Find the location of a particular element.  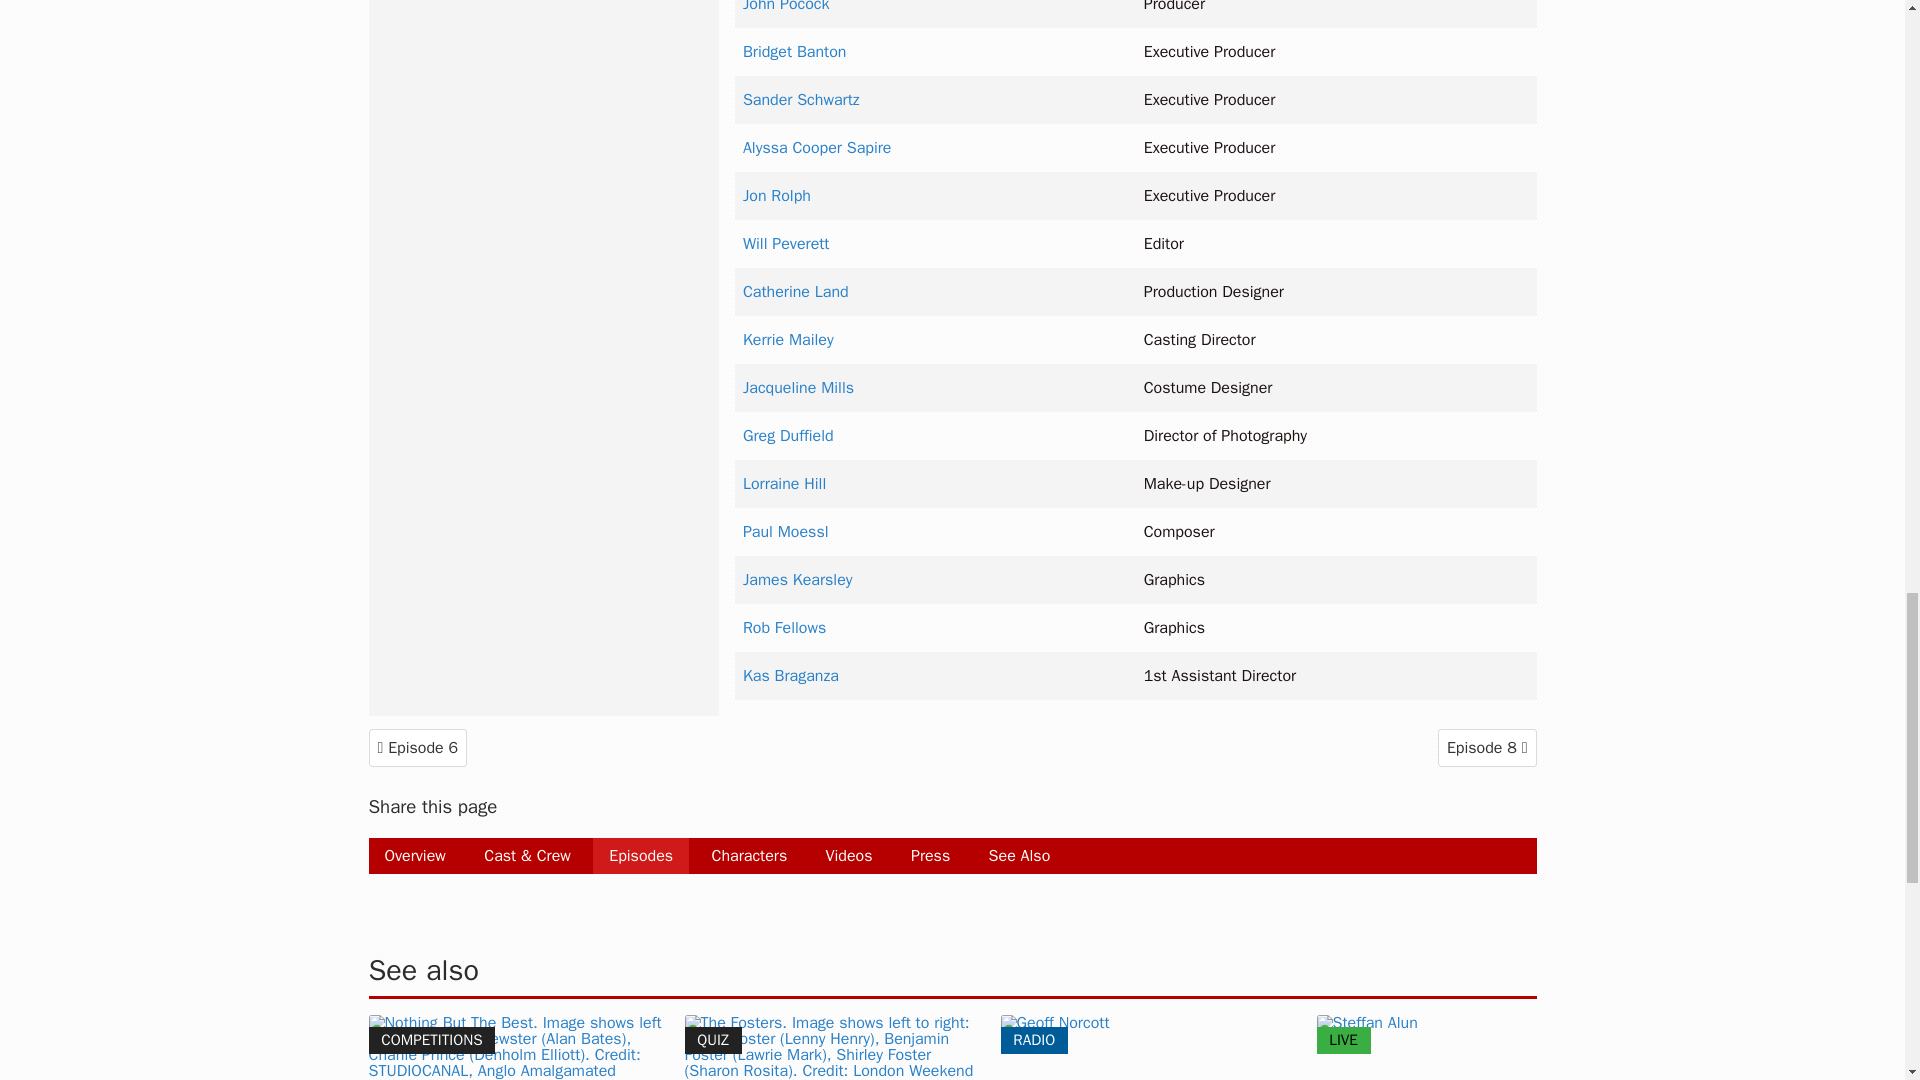

Geoff Norcott is located at coordinates (1150, 1048).